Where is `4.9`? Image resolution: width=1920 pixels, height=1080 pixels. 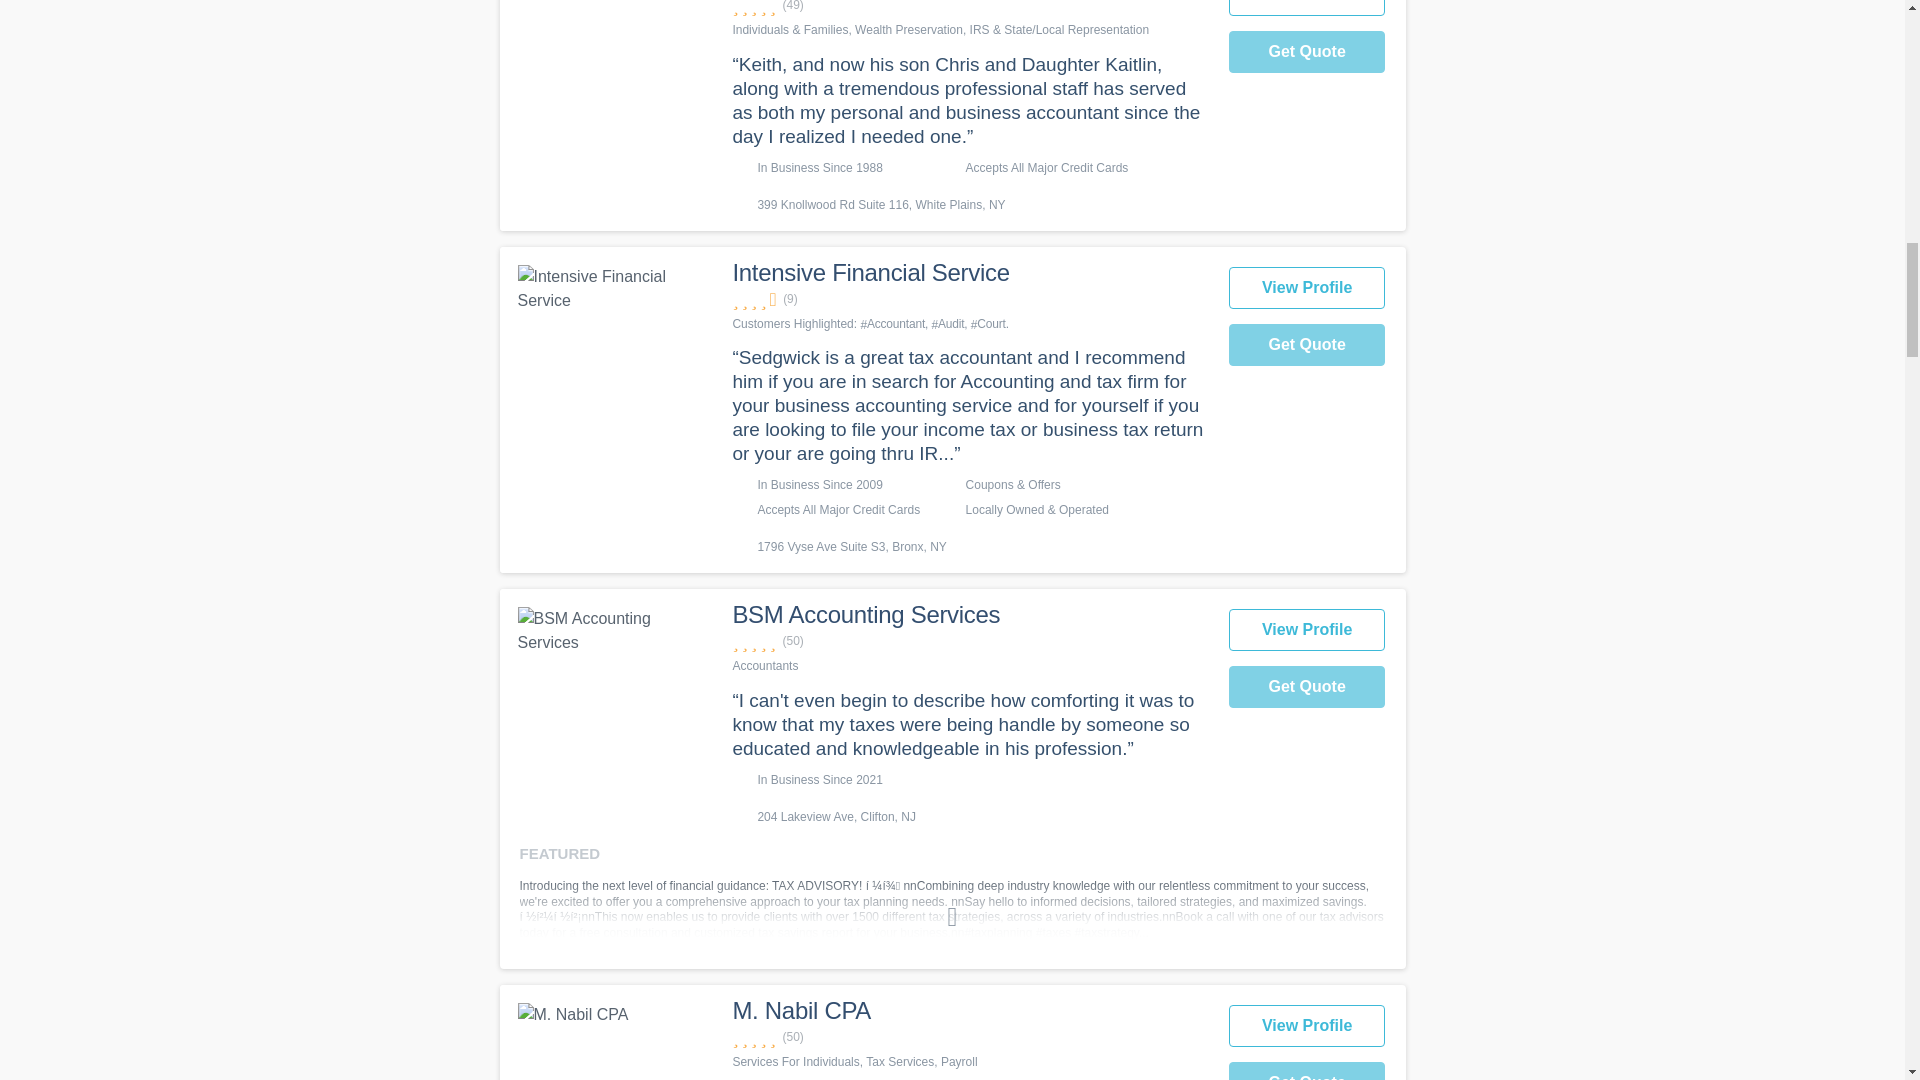 4.9 is located at coordinates (969, 641).